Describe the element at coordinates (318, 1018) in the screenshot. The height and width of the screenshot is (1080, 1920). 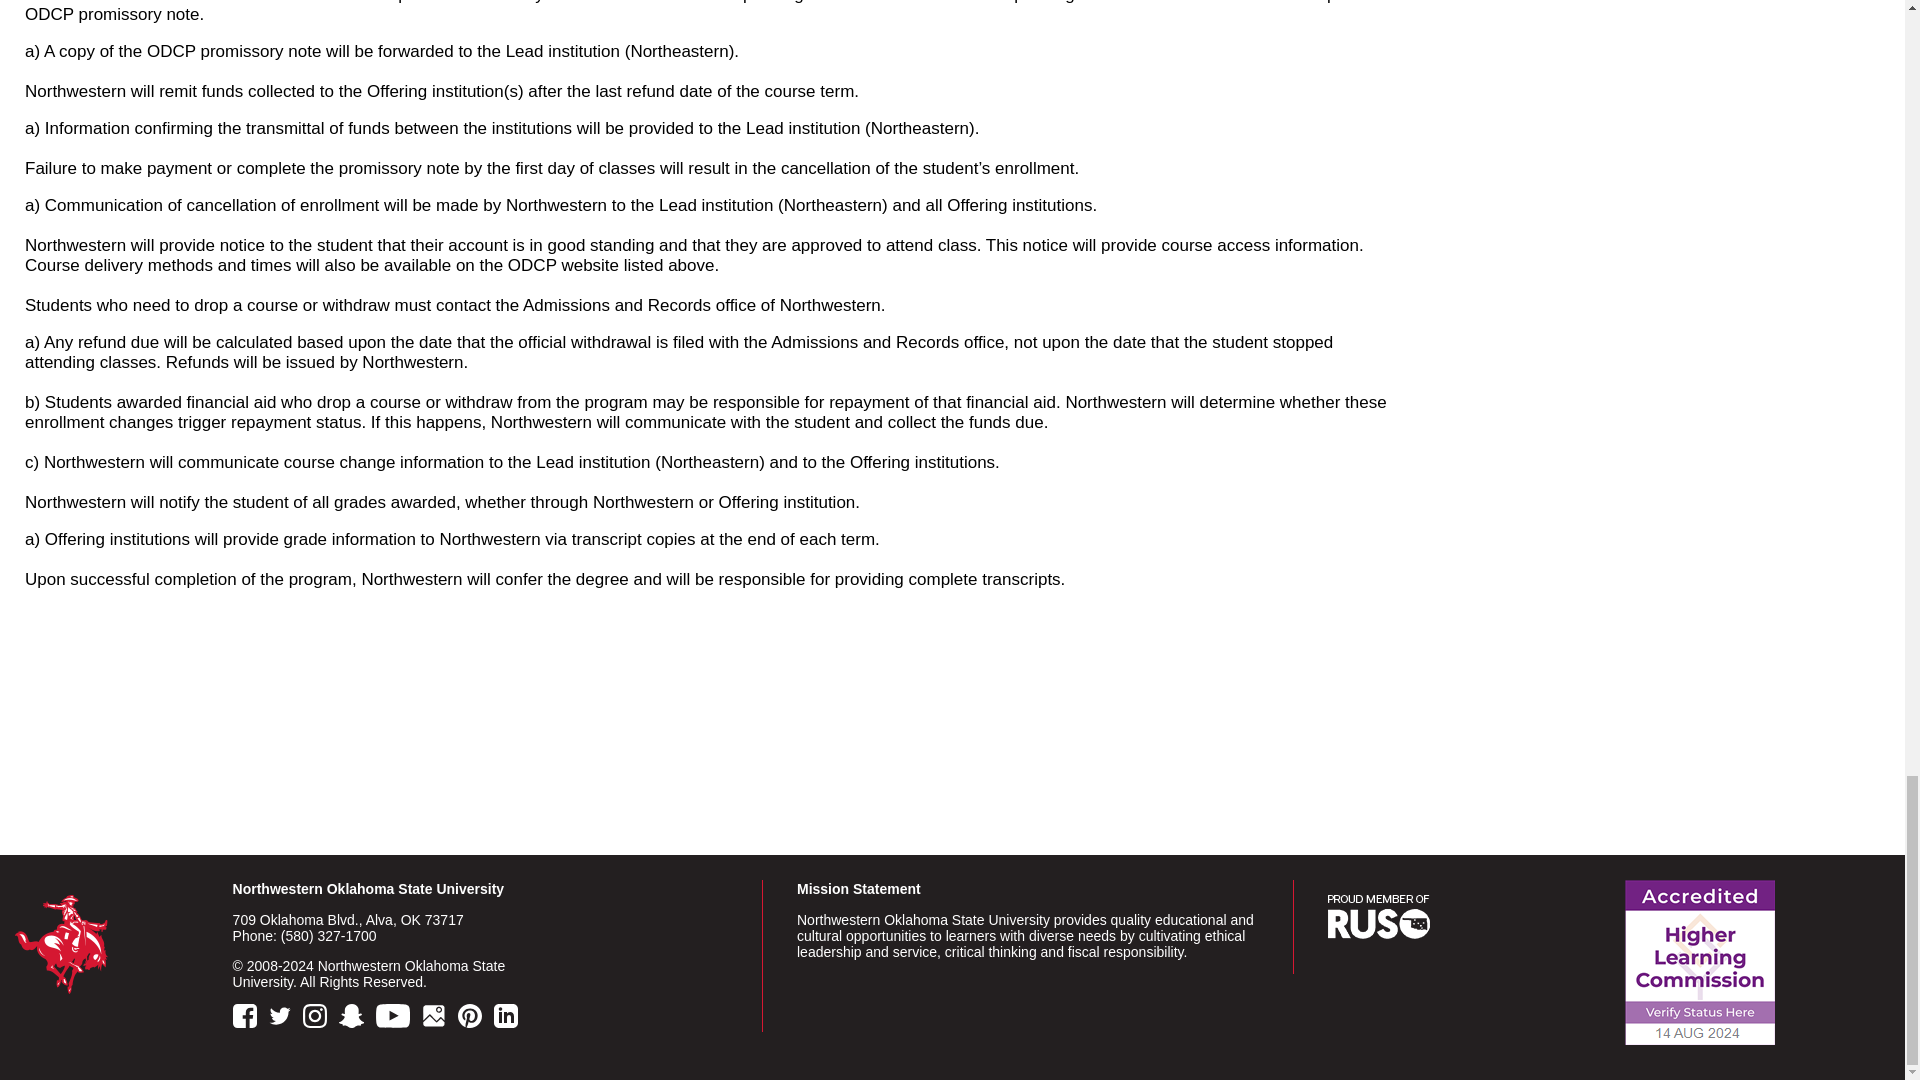
I see `Northwestern's Instagram` at that location.